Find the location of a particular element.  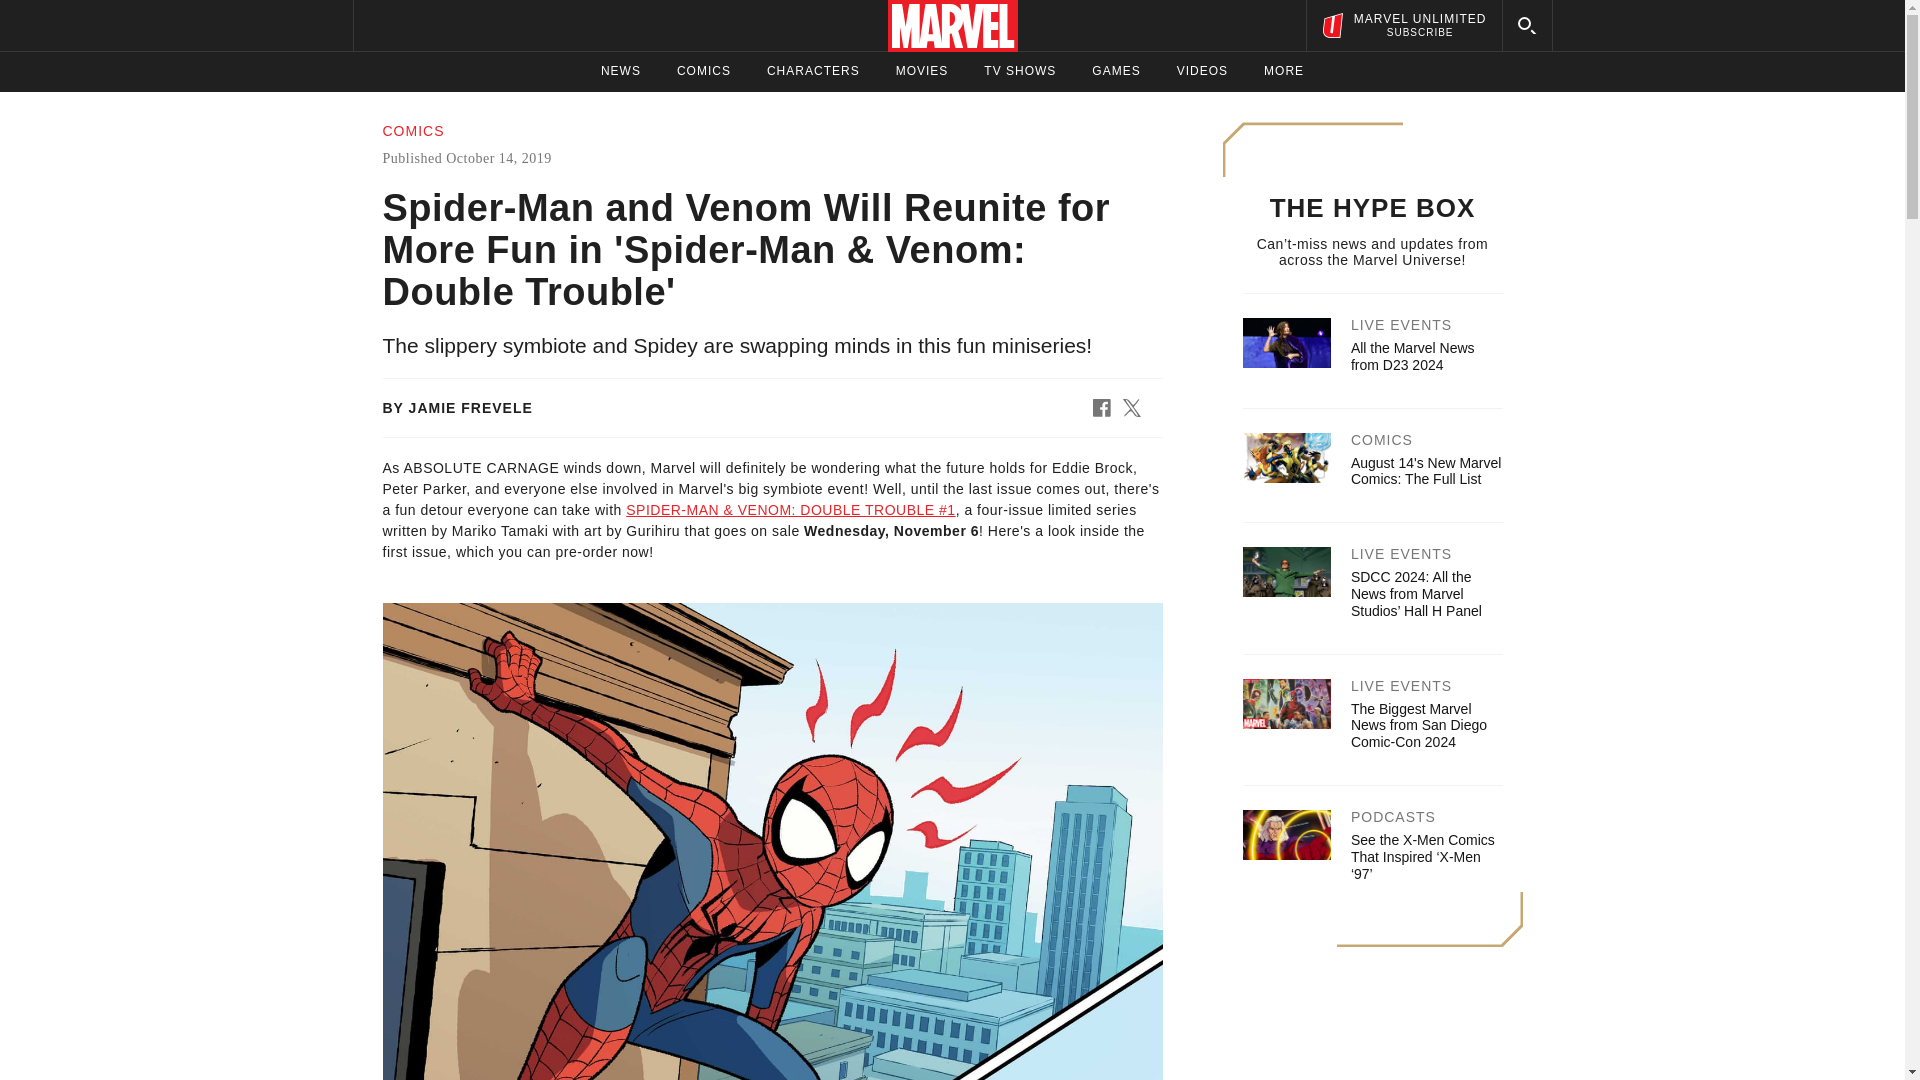

MORE is located at coordinates (1283, 71).